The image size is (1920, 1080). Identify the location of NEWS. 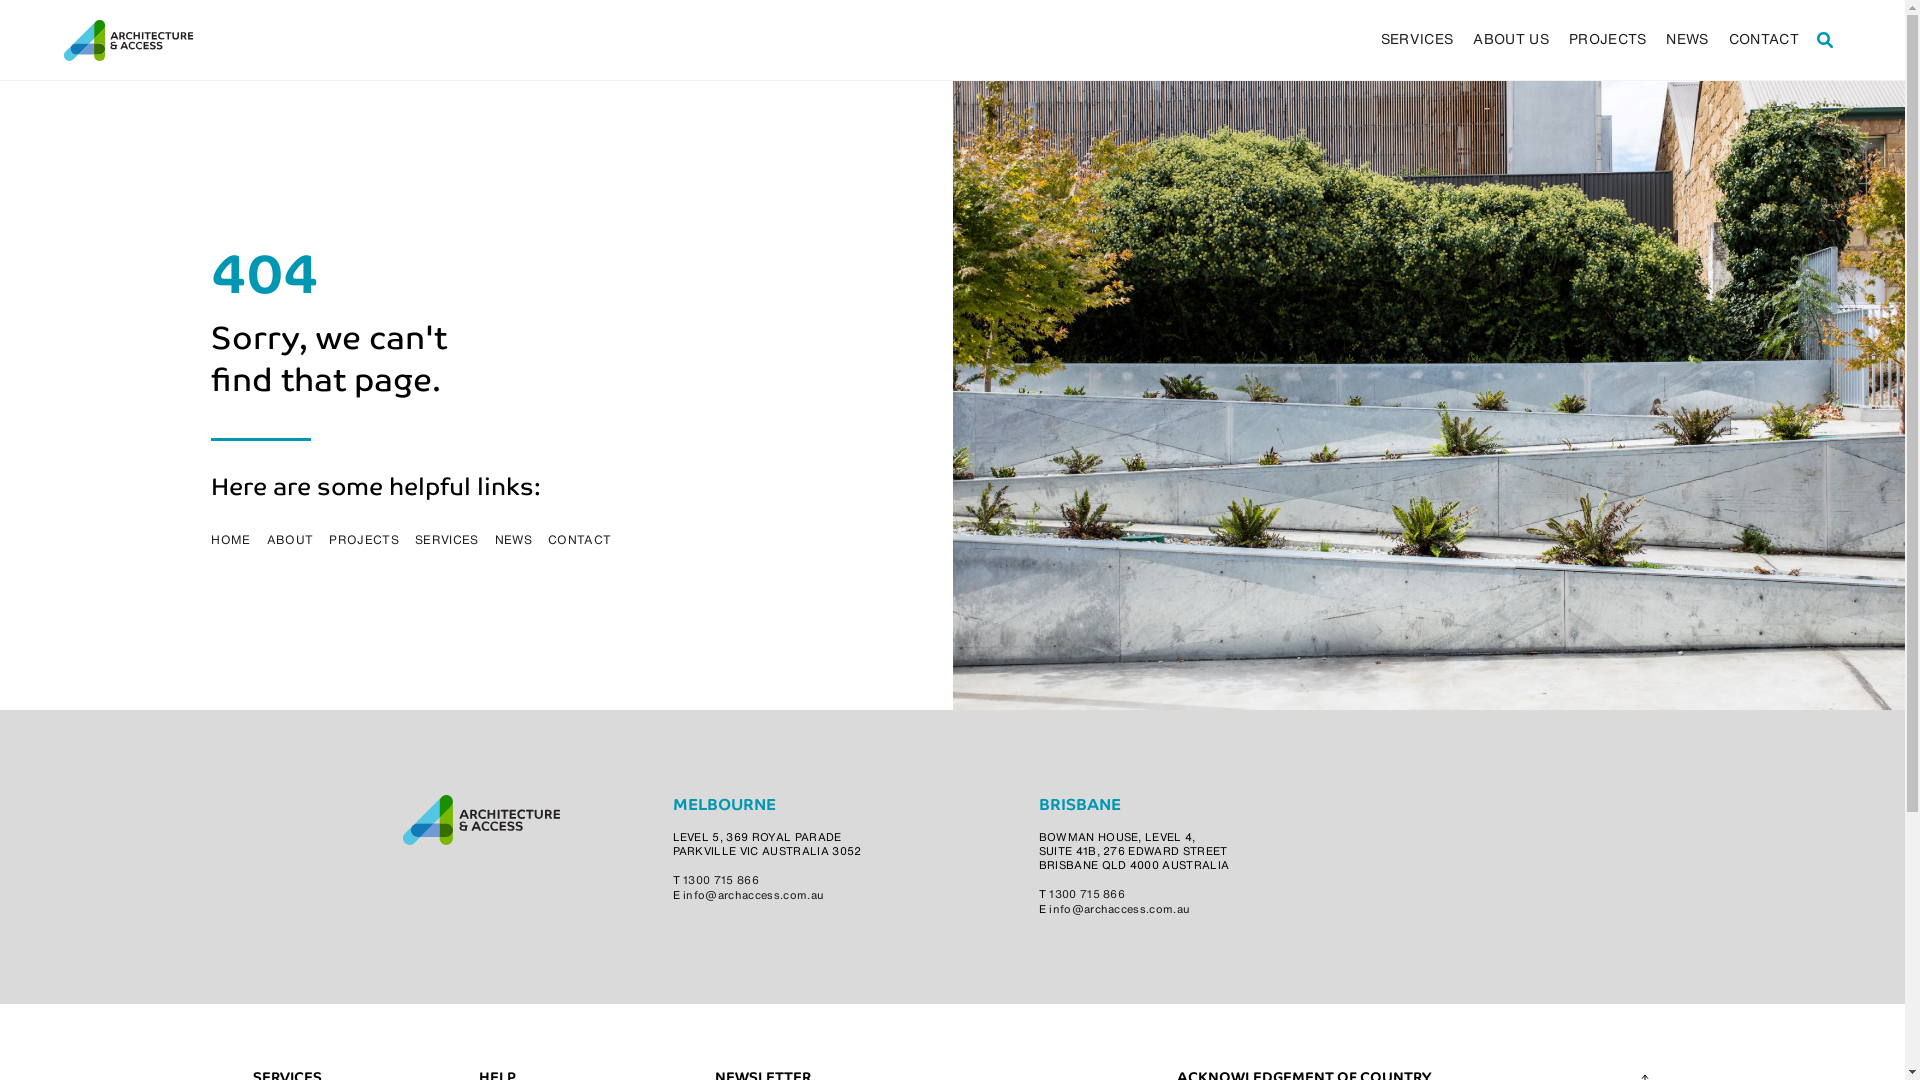
(1687, 40).